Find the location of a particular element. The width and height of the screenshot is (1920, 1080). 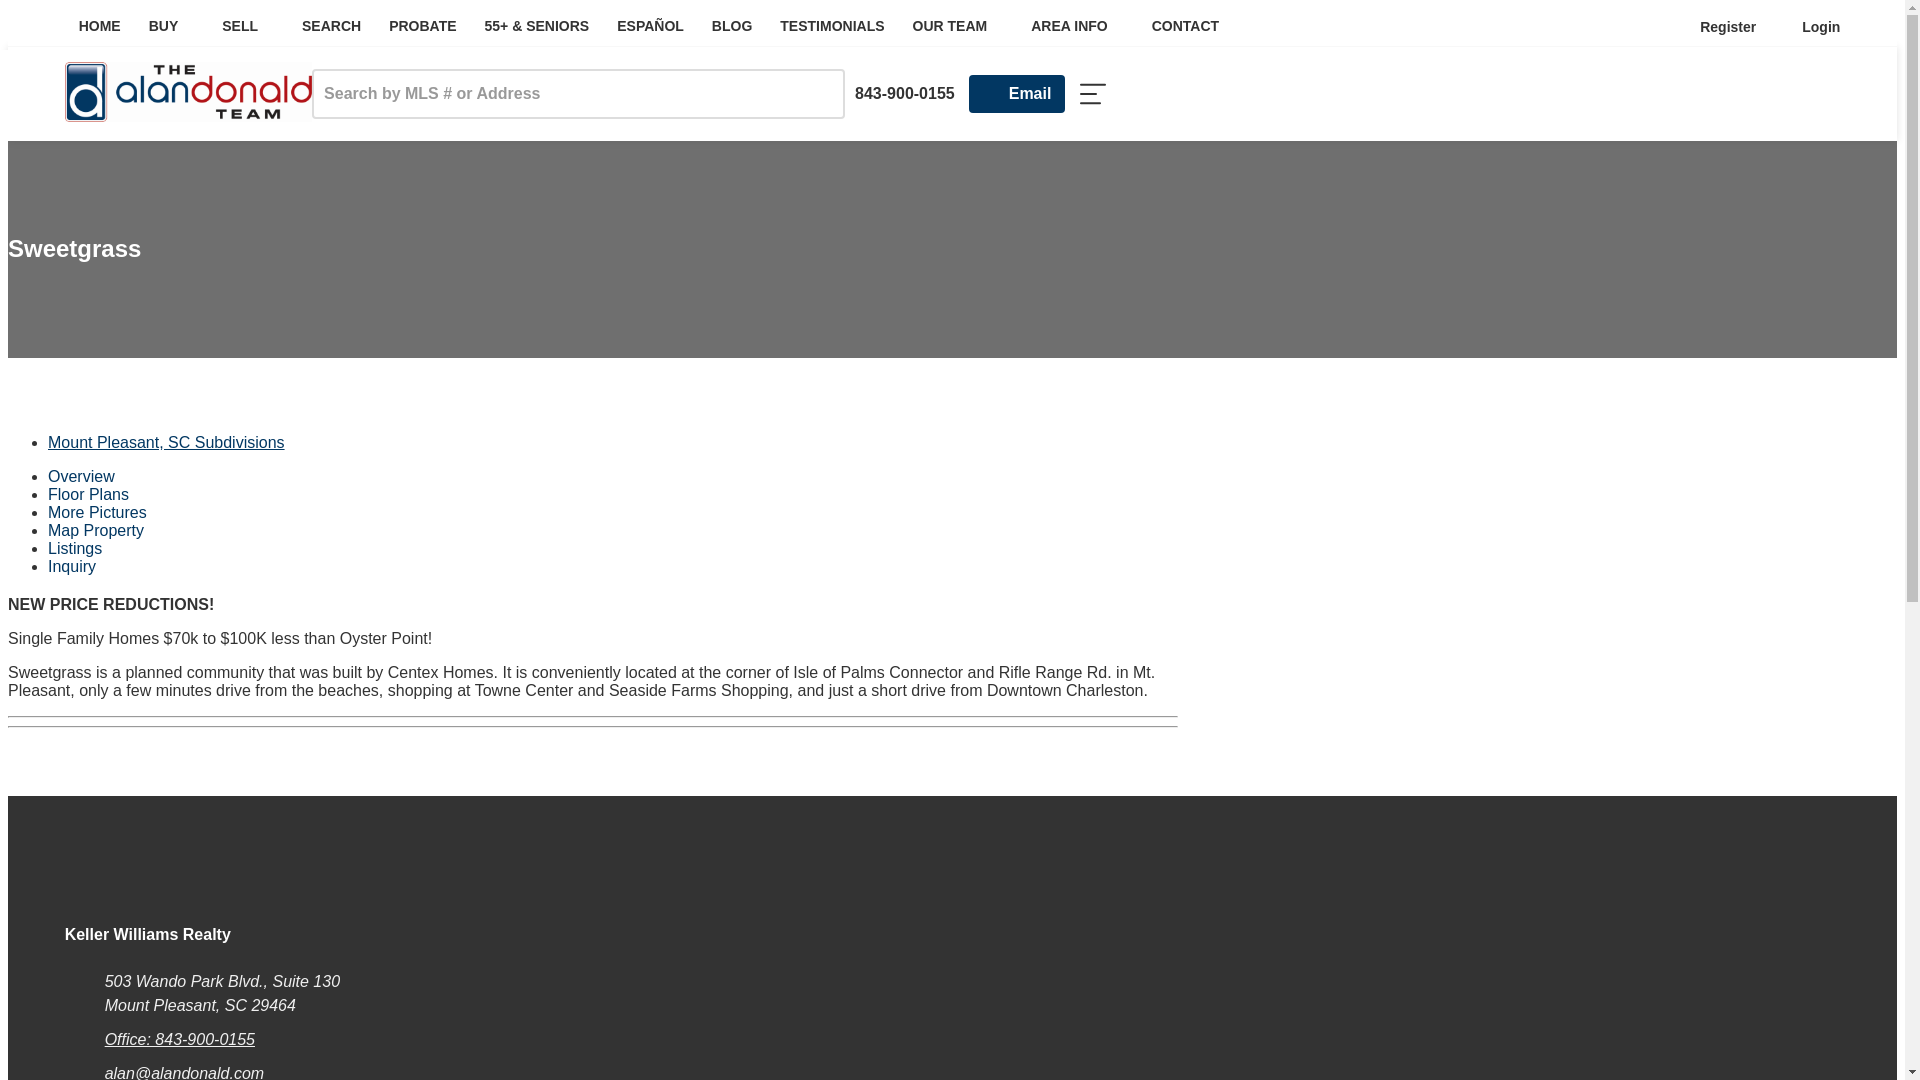

AREA INFO is located at coordinates (1076, 26).